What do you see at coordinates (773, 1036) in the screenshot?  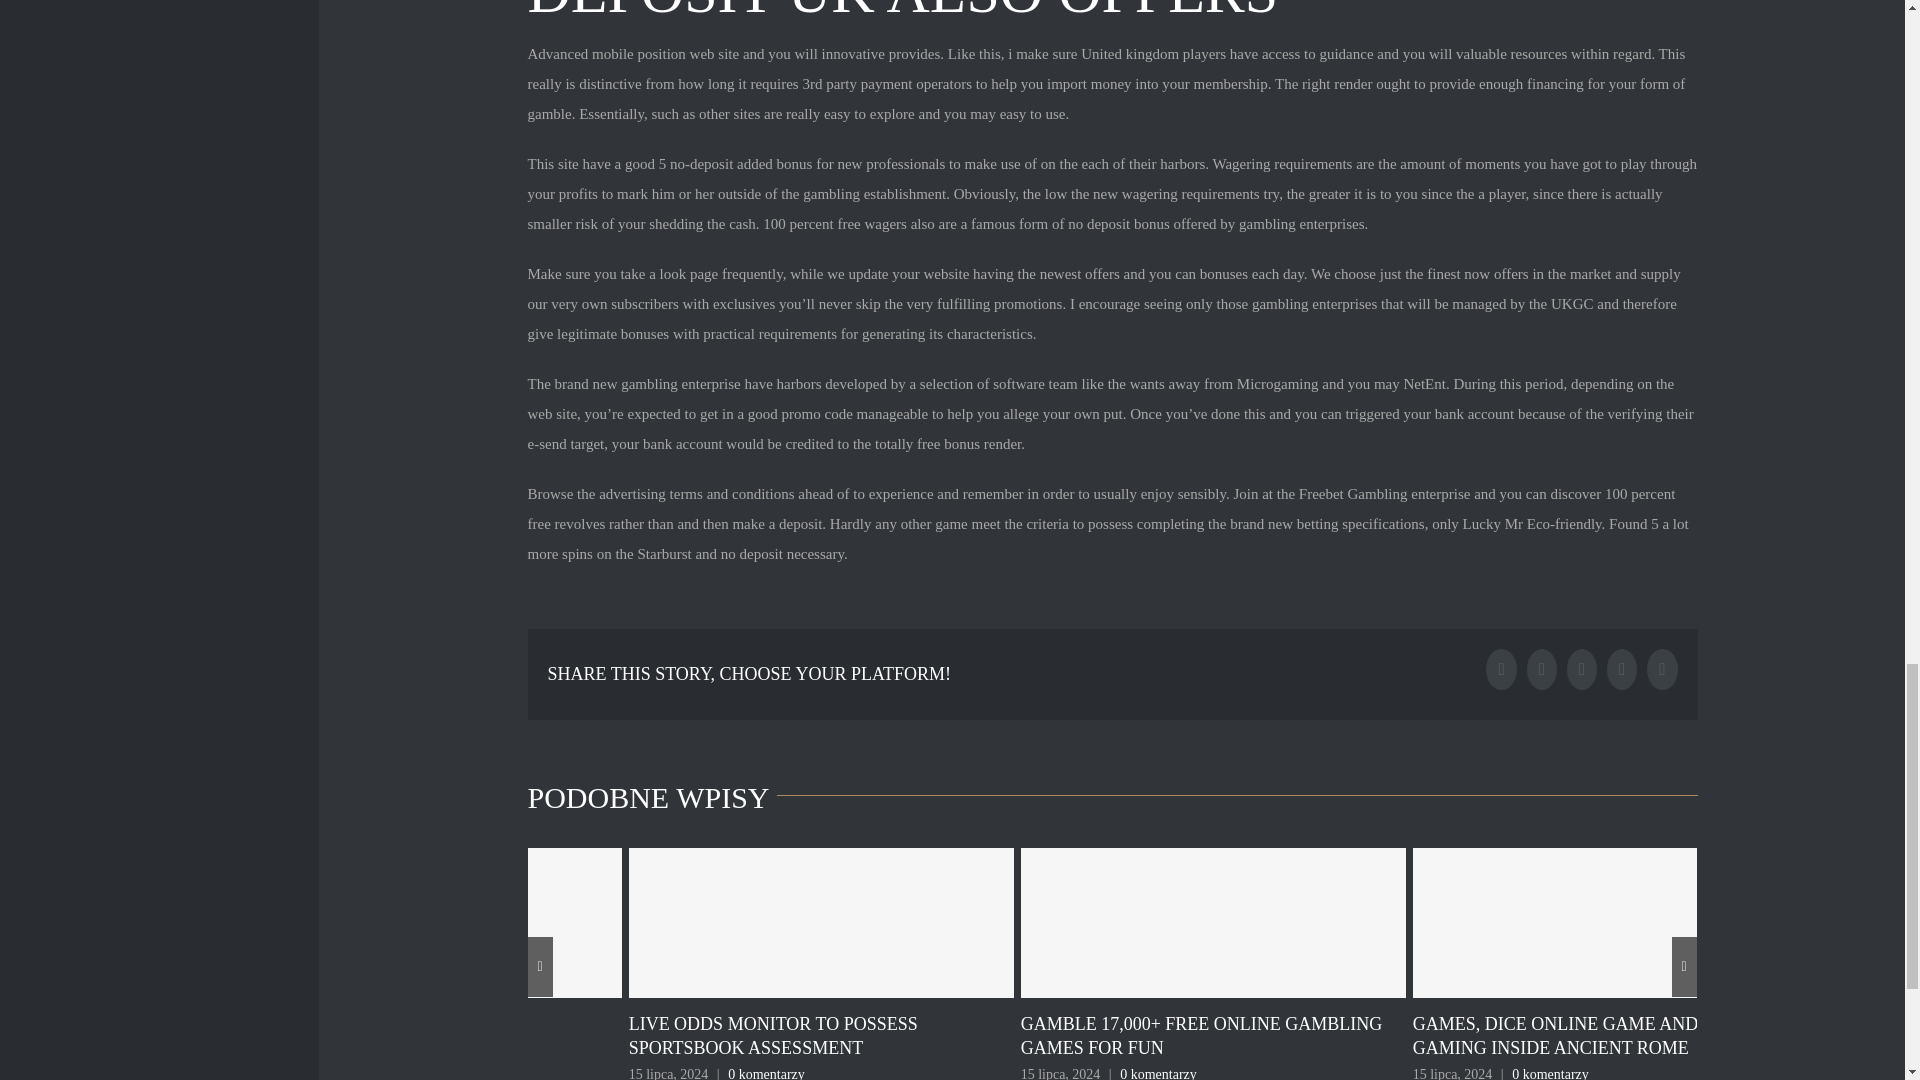 I see `LIVE ODDS MONITOR TO POSSESS SPORTSBOOK ASSESSMENT` at bounding box center [773, 1036].